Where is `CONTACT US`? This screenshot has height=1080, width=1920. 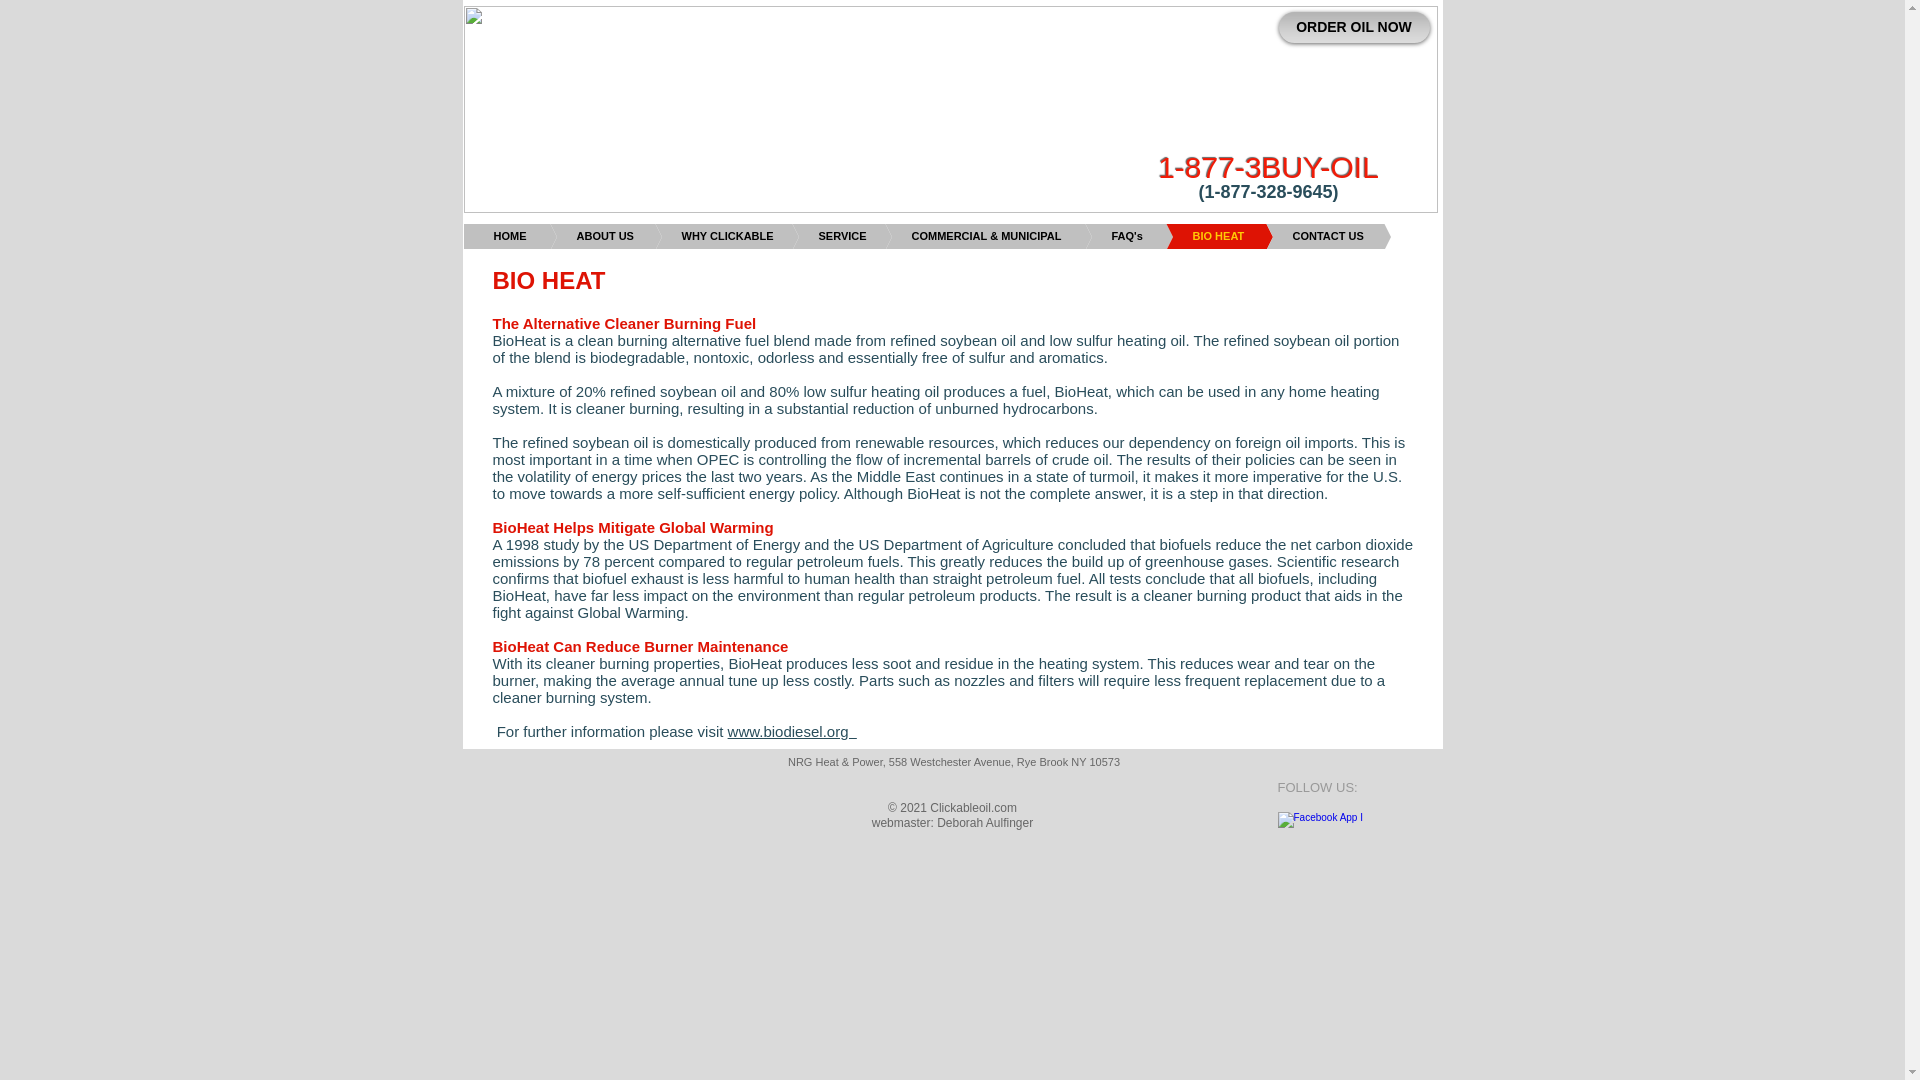 CONTACT US is located at coordinates (1296, 236).